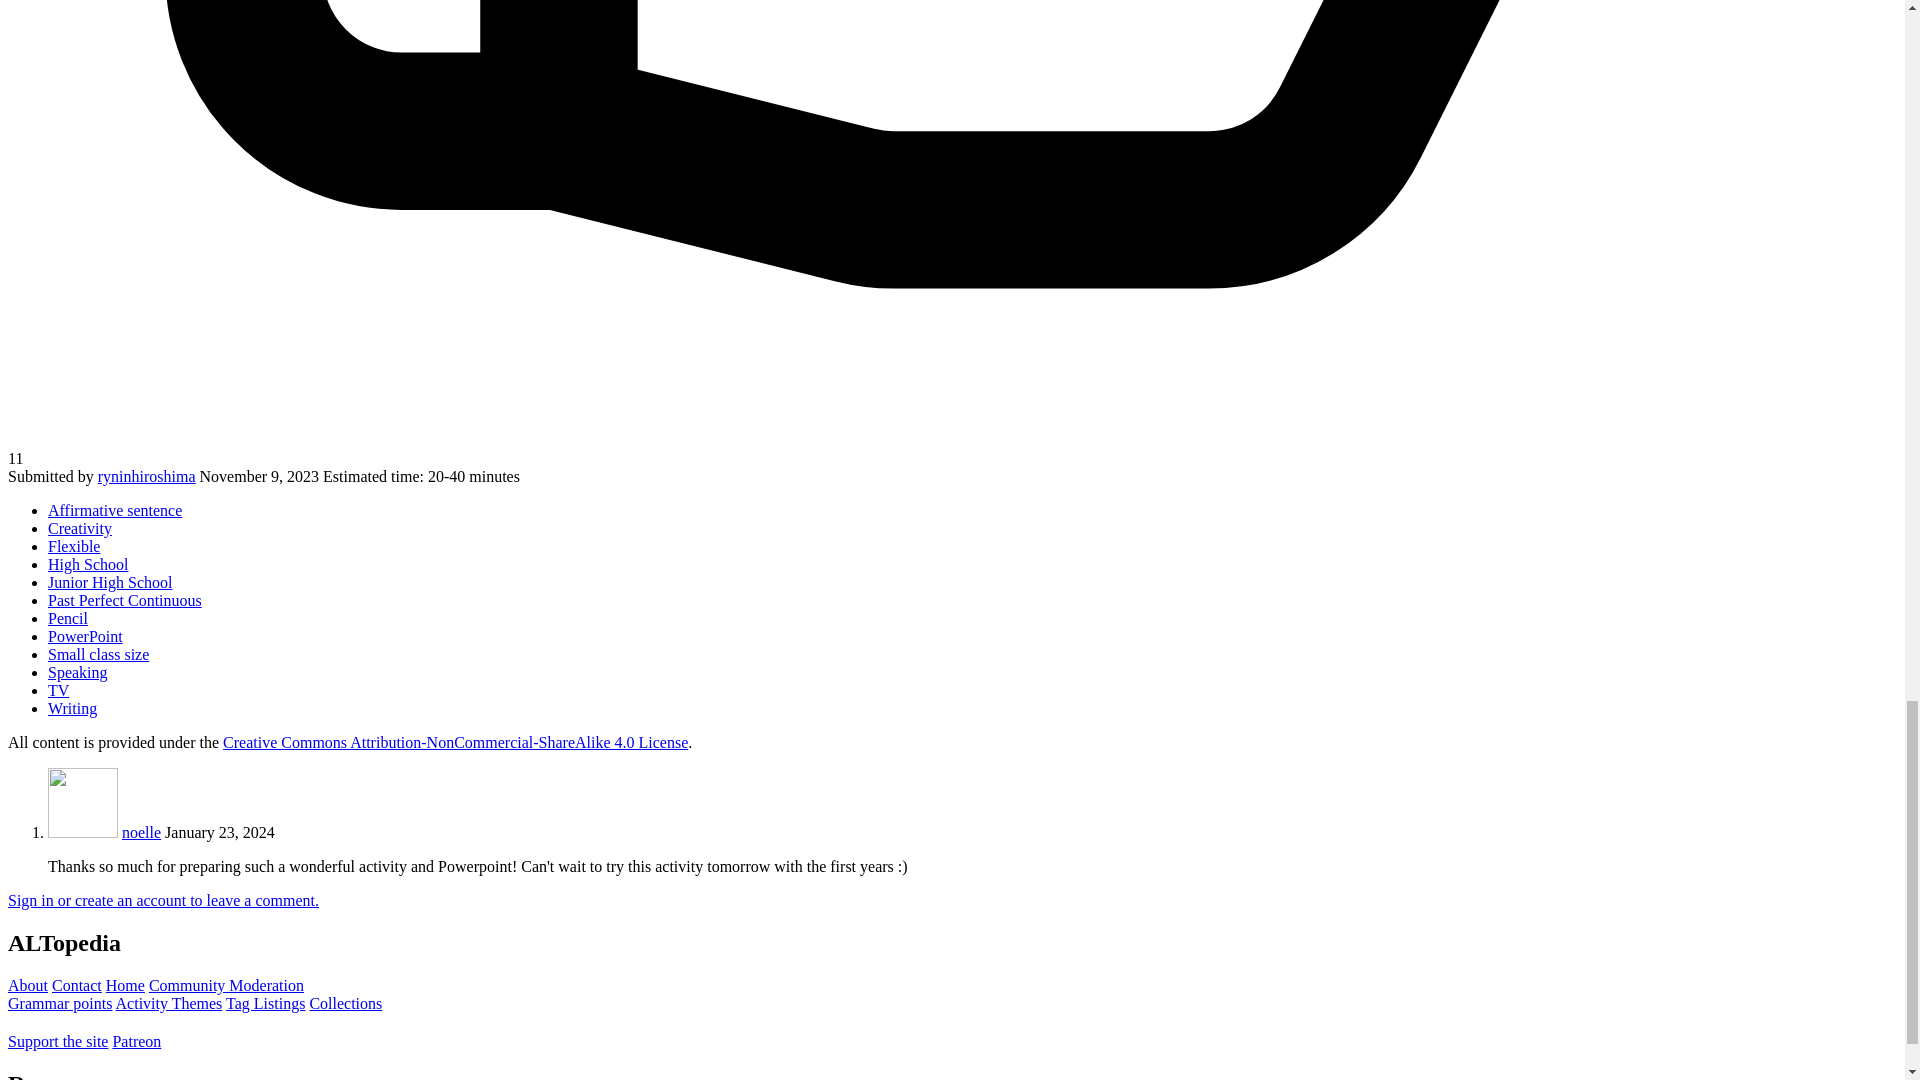 This screenshot has width=1920, height=1080. Describe the element at coordinates (76, 985) in the screenshot. I see `Contact` at that location.